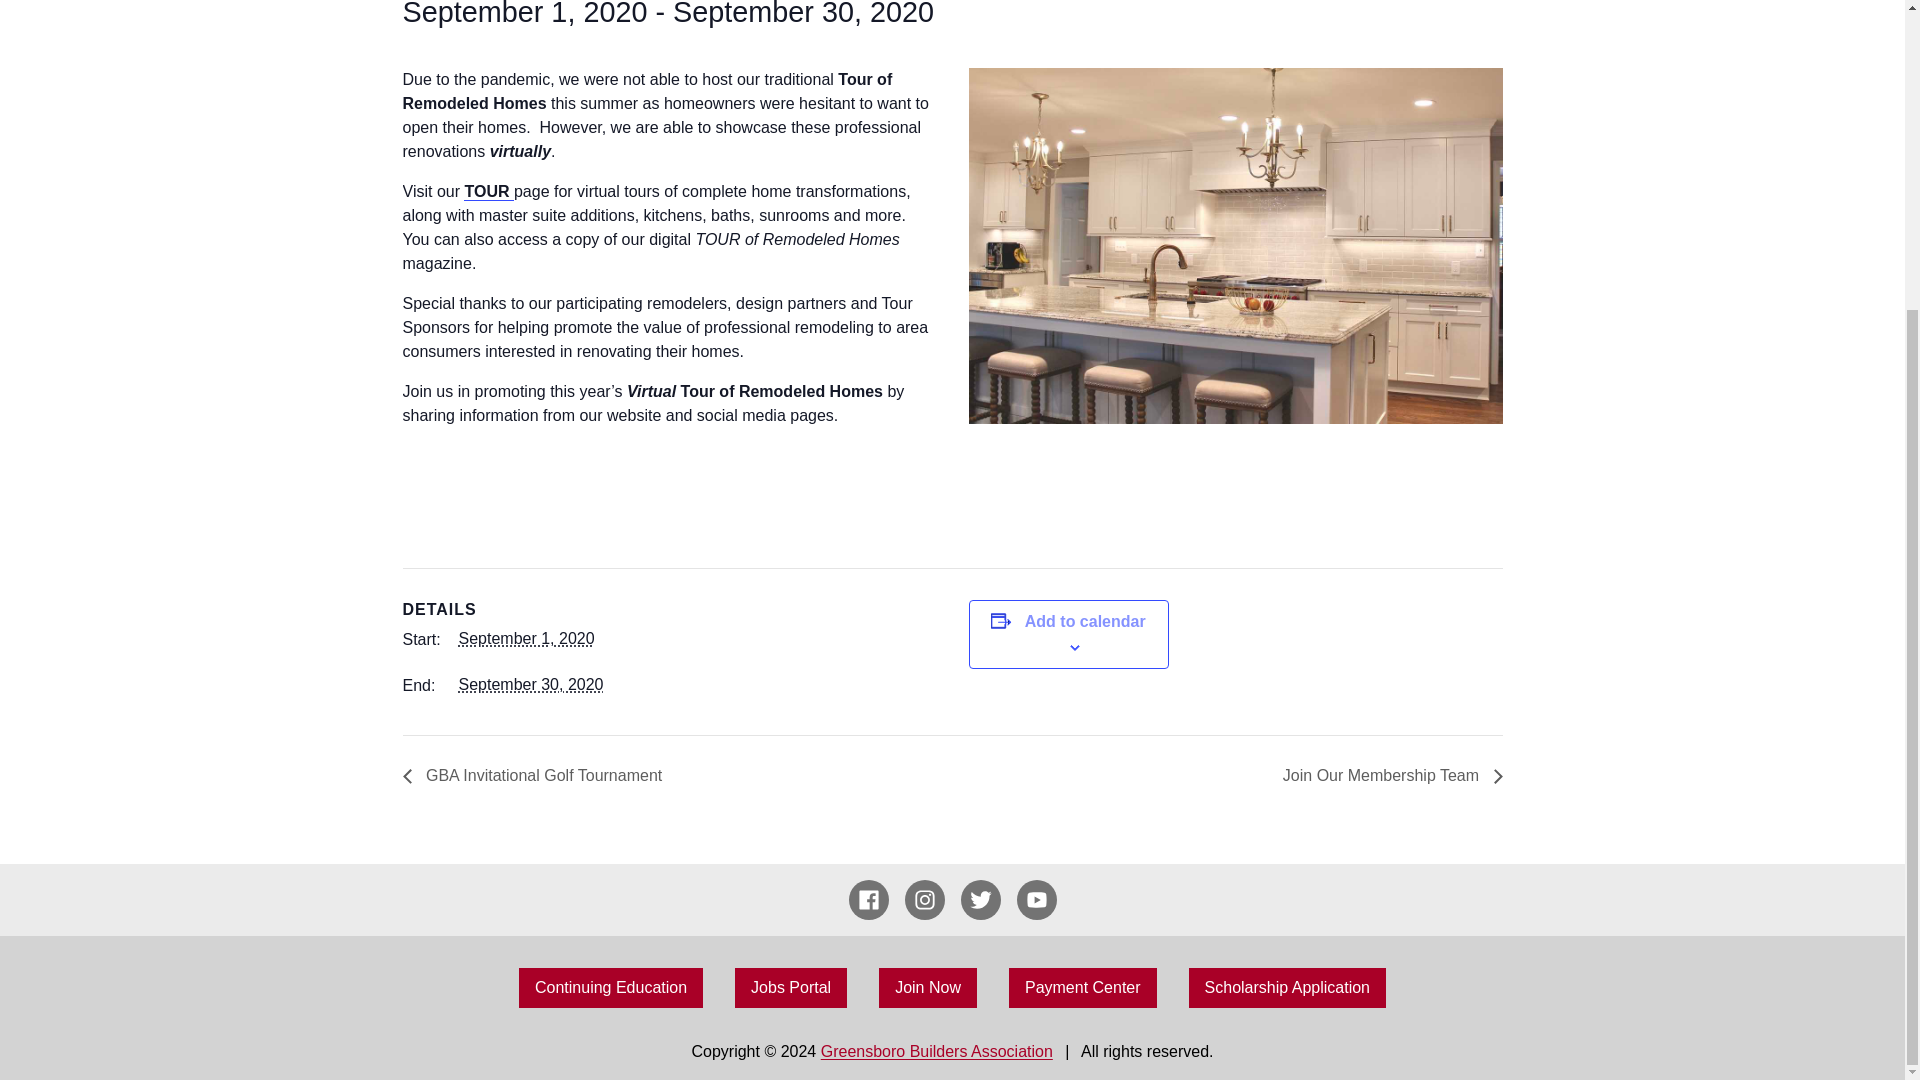  Describe the element at coordinates (790, 987) in the screenshot. I see `Jobs Portal` at that location.